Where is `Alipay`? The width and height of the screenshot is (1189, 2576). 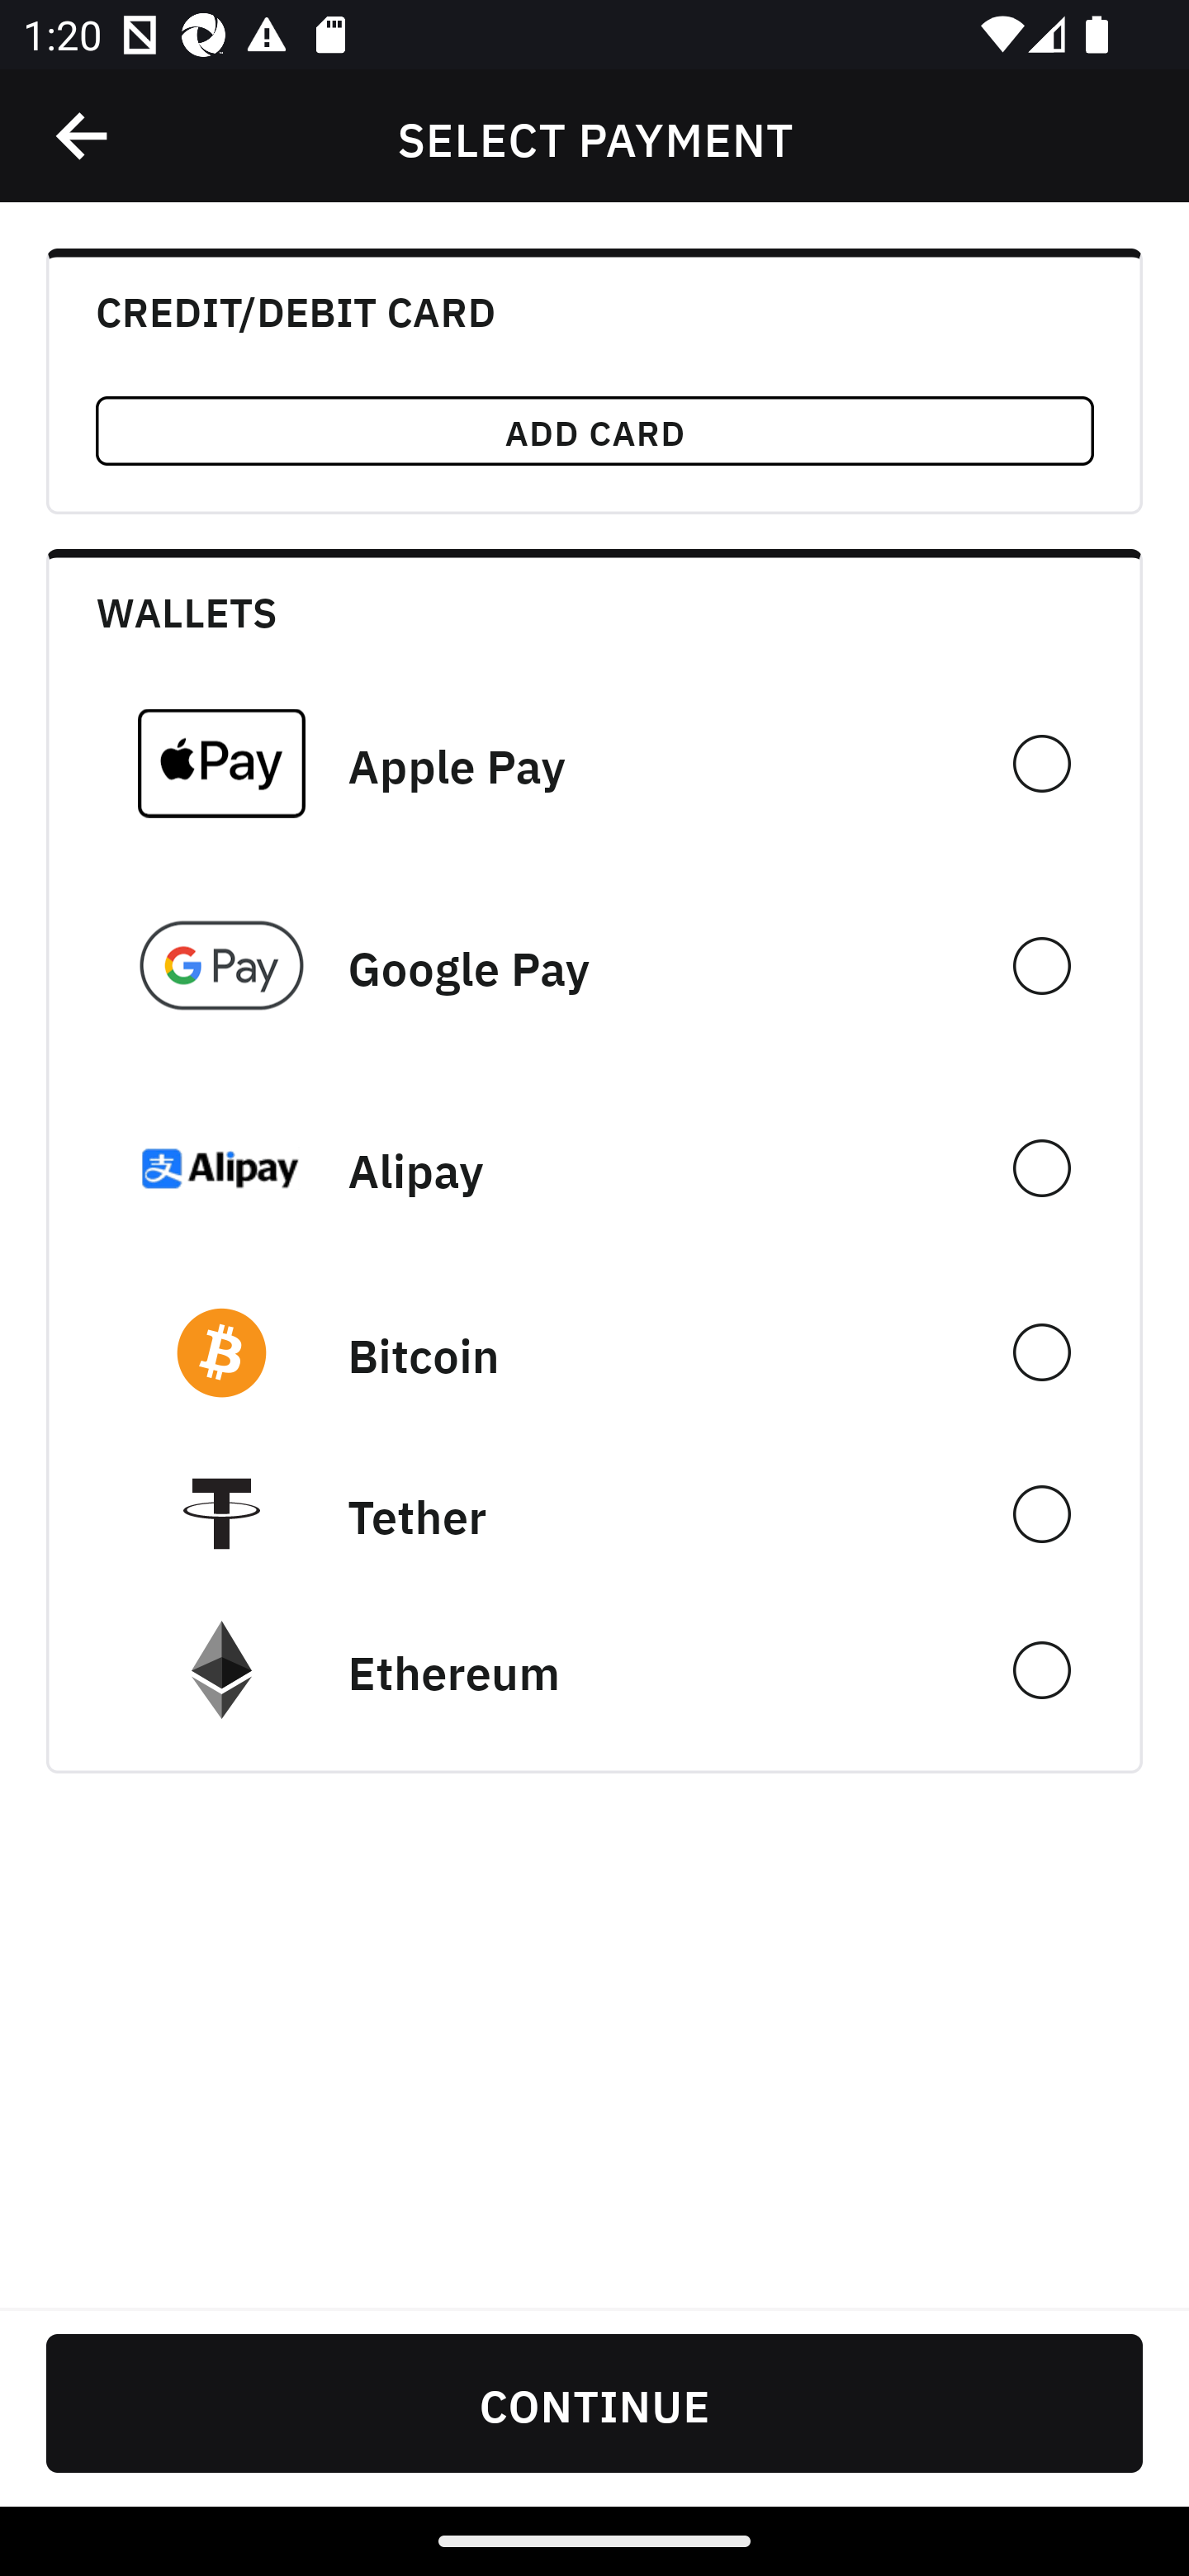 Alipay is located at coordinates (594, 1167).